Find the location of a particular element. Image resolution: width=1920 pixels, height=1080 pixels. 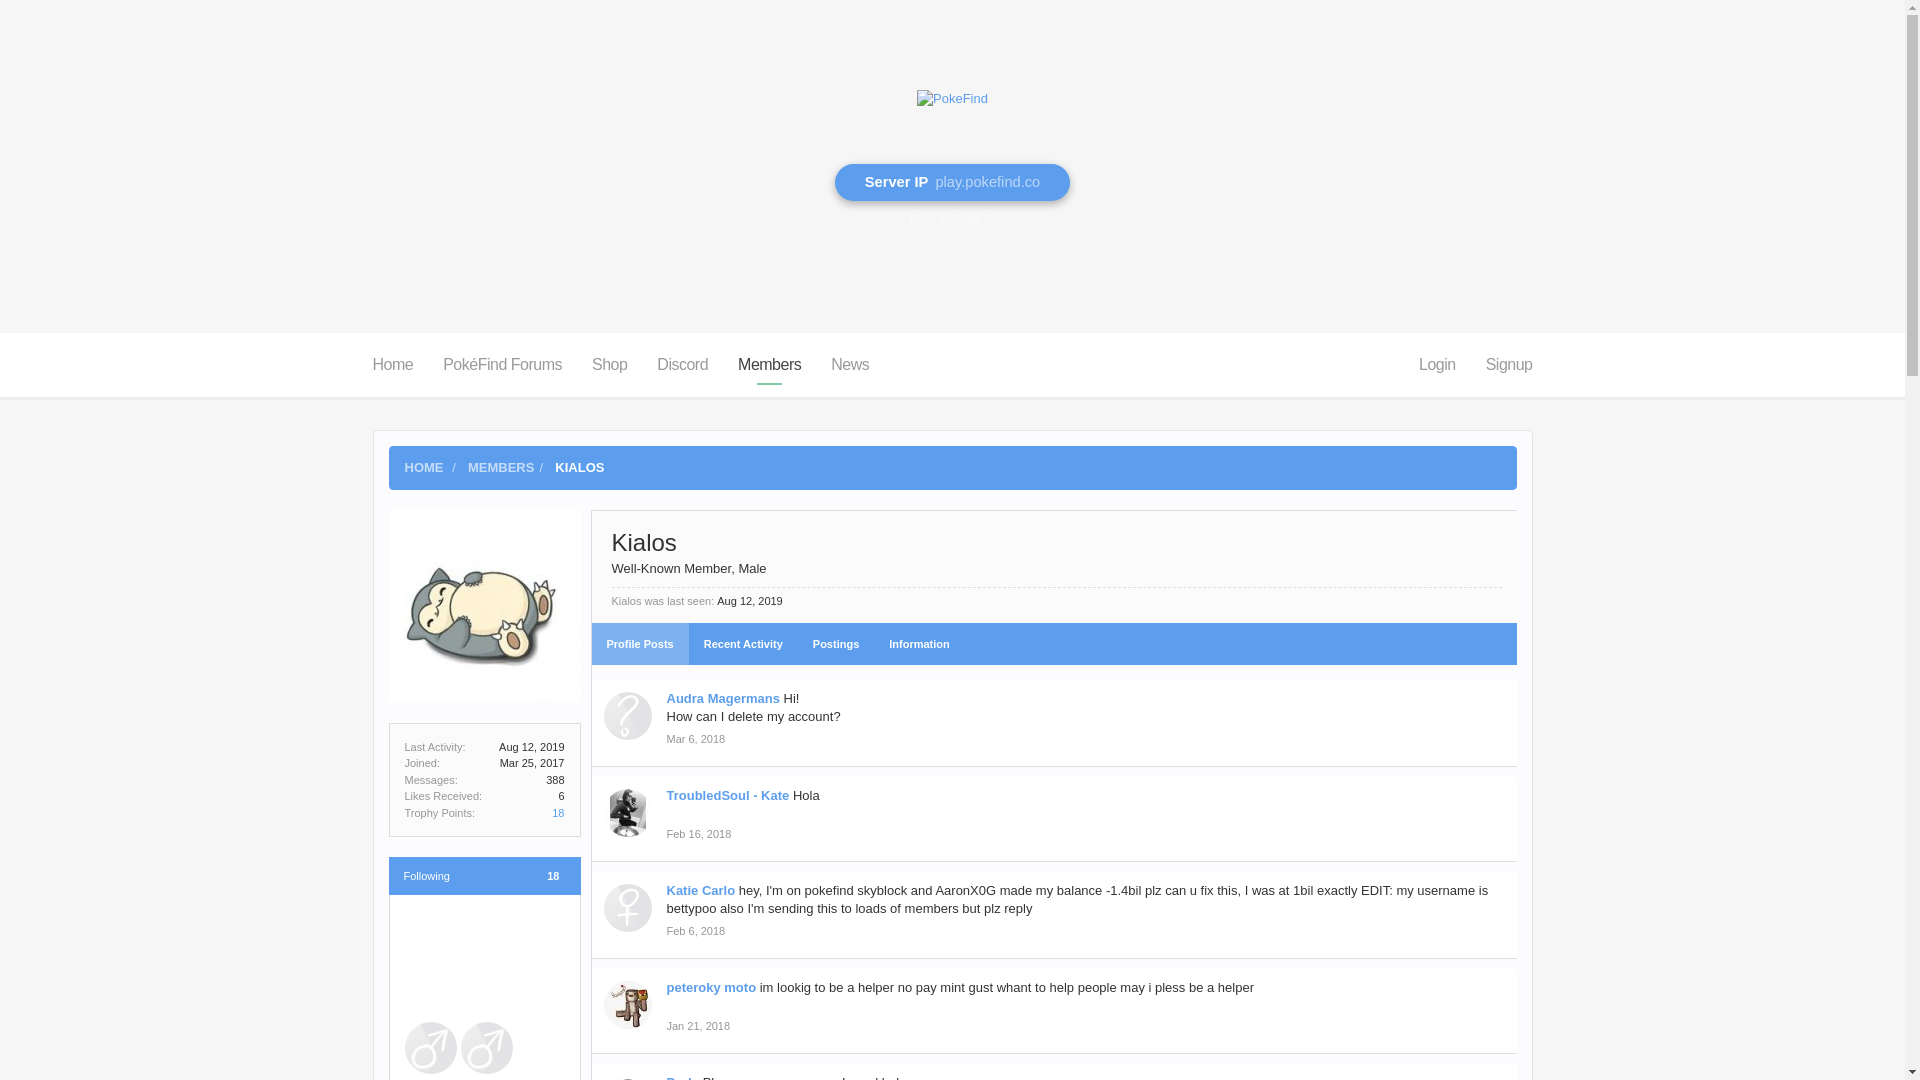

Anouck1 is located at coordinates (430, 936).